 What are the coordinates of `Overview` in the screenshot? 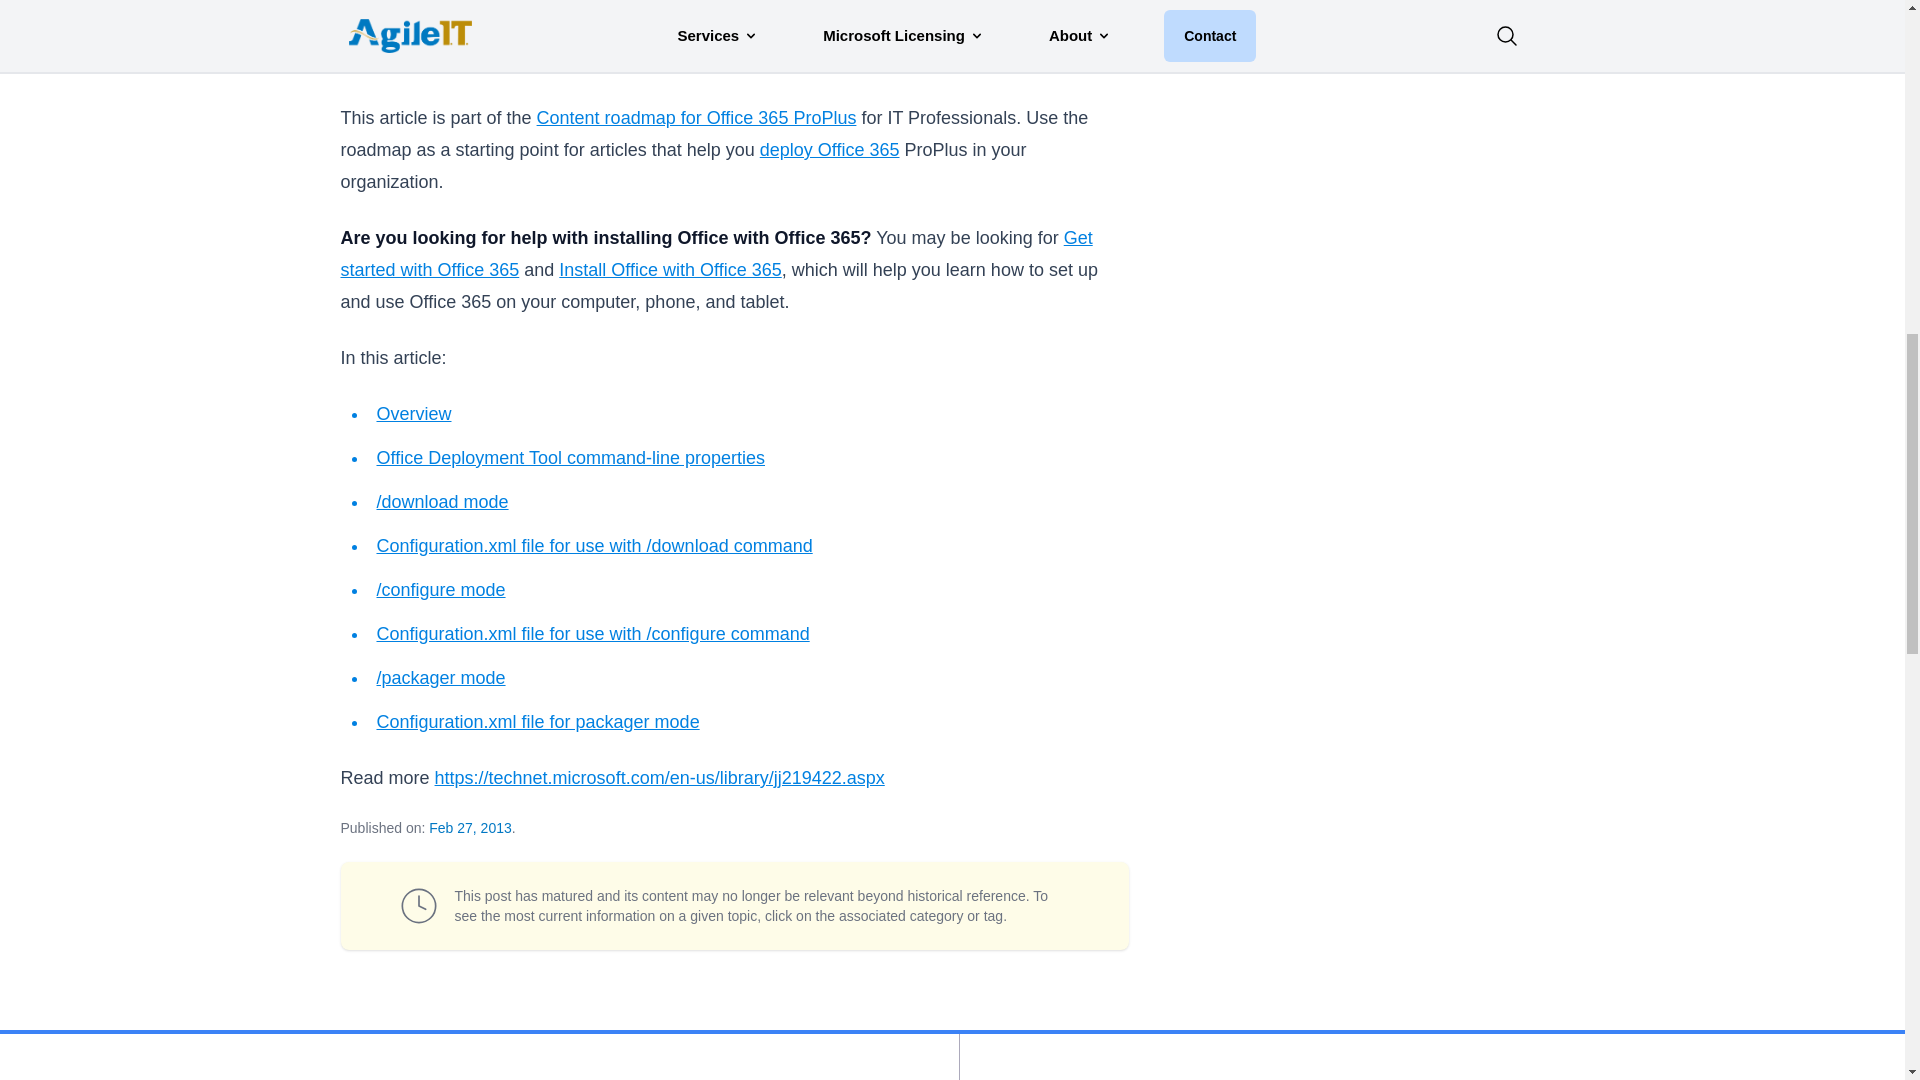 It's located at (414, 414).